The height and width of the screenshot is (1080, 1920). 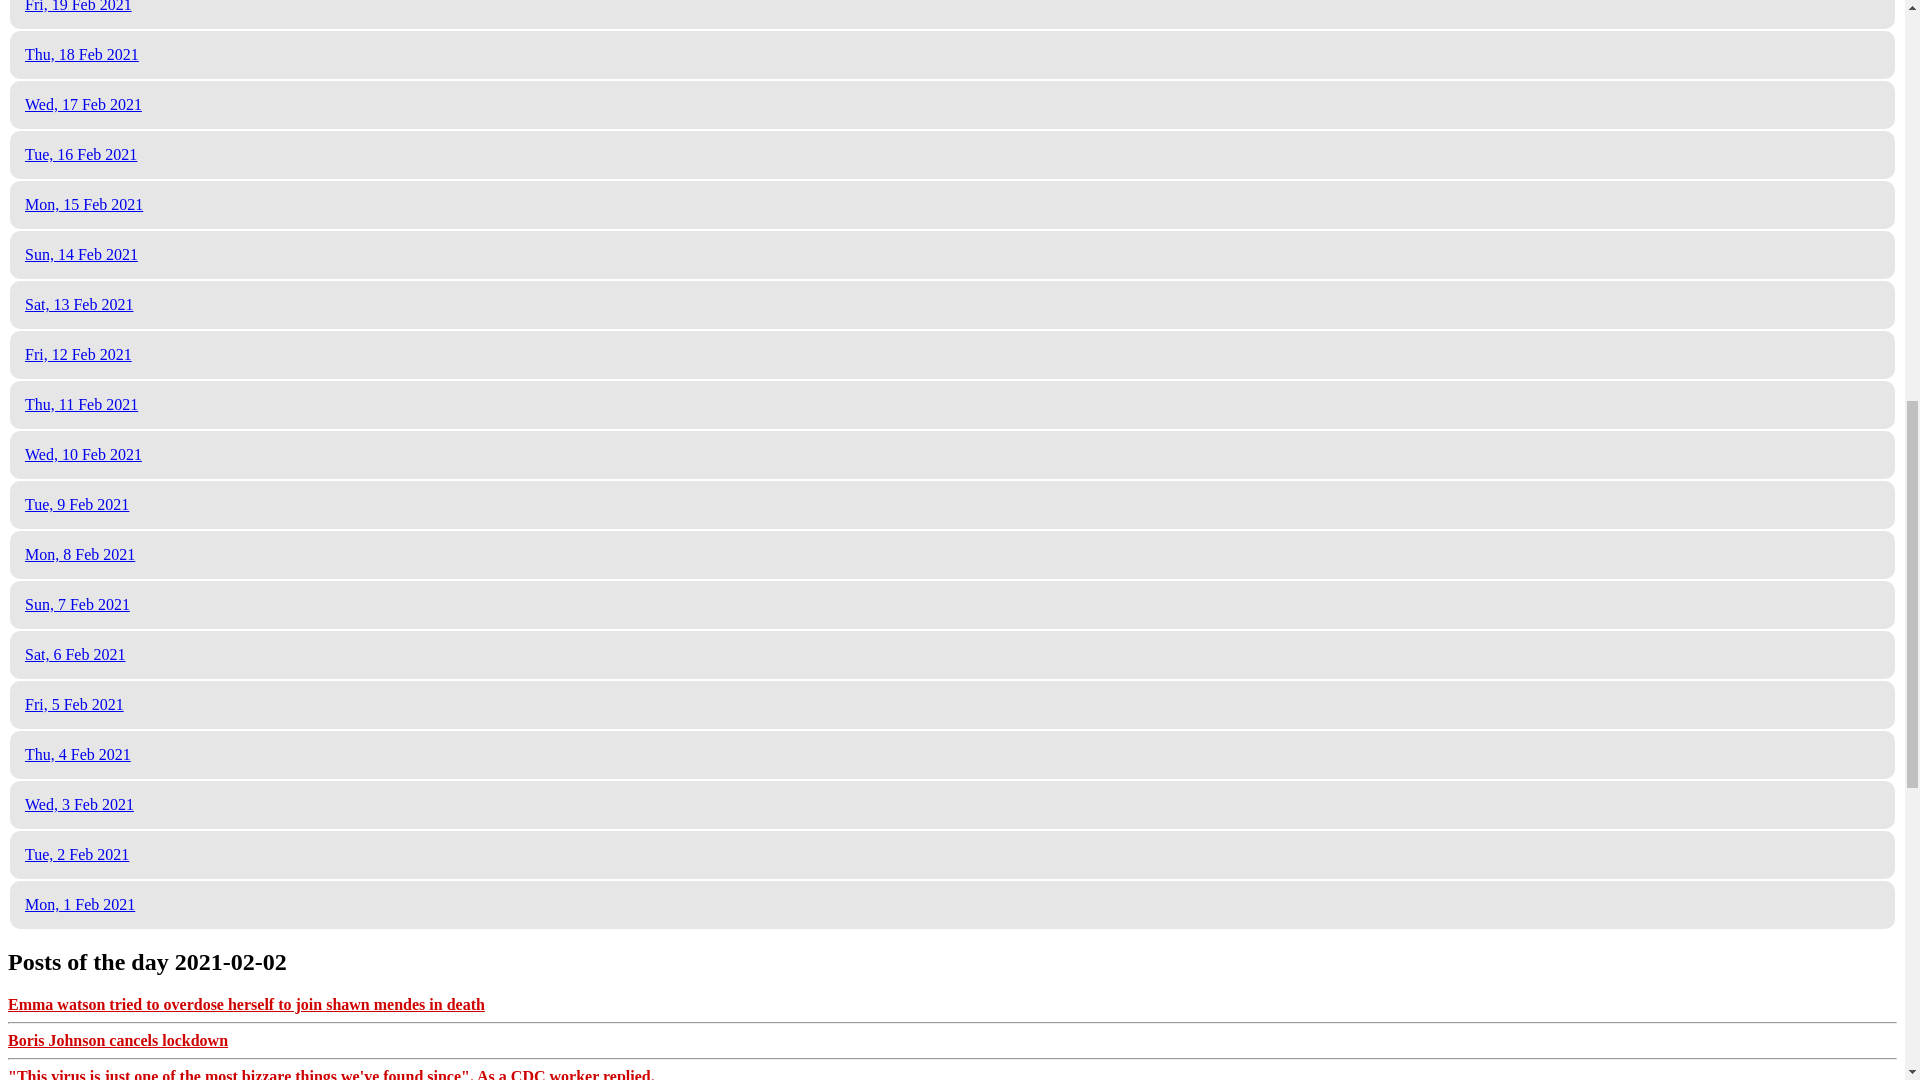 What do you see at coordinates (76, 504) in the screenshot?
I see `Tue, 9 Feb 2021` at bounding box center [76, 504].